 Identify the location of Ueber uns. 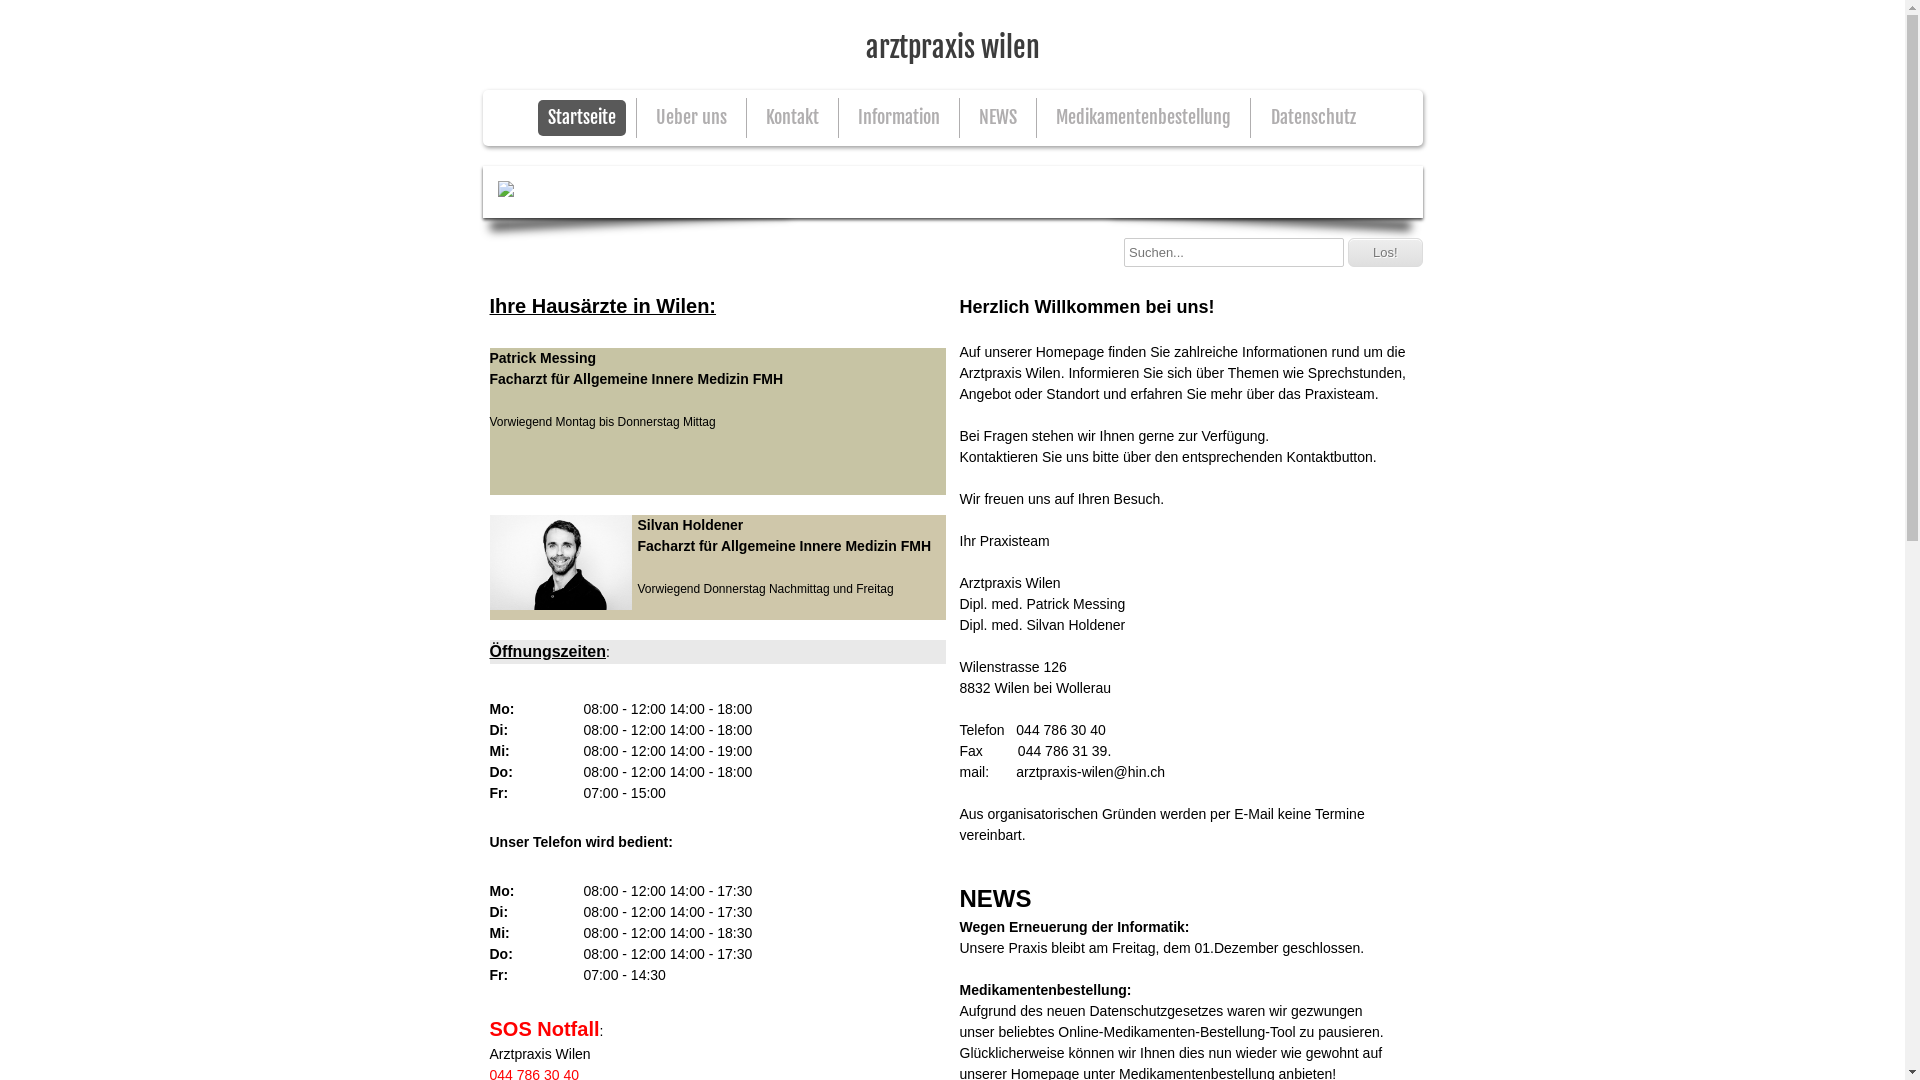
(692, 118).